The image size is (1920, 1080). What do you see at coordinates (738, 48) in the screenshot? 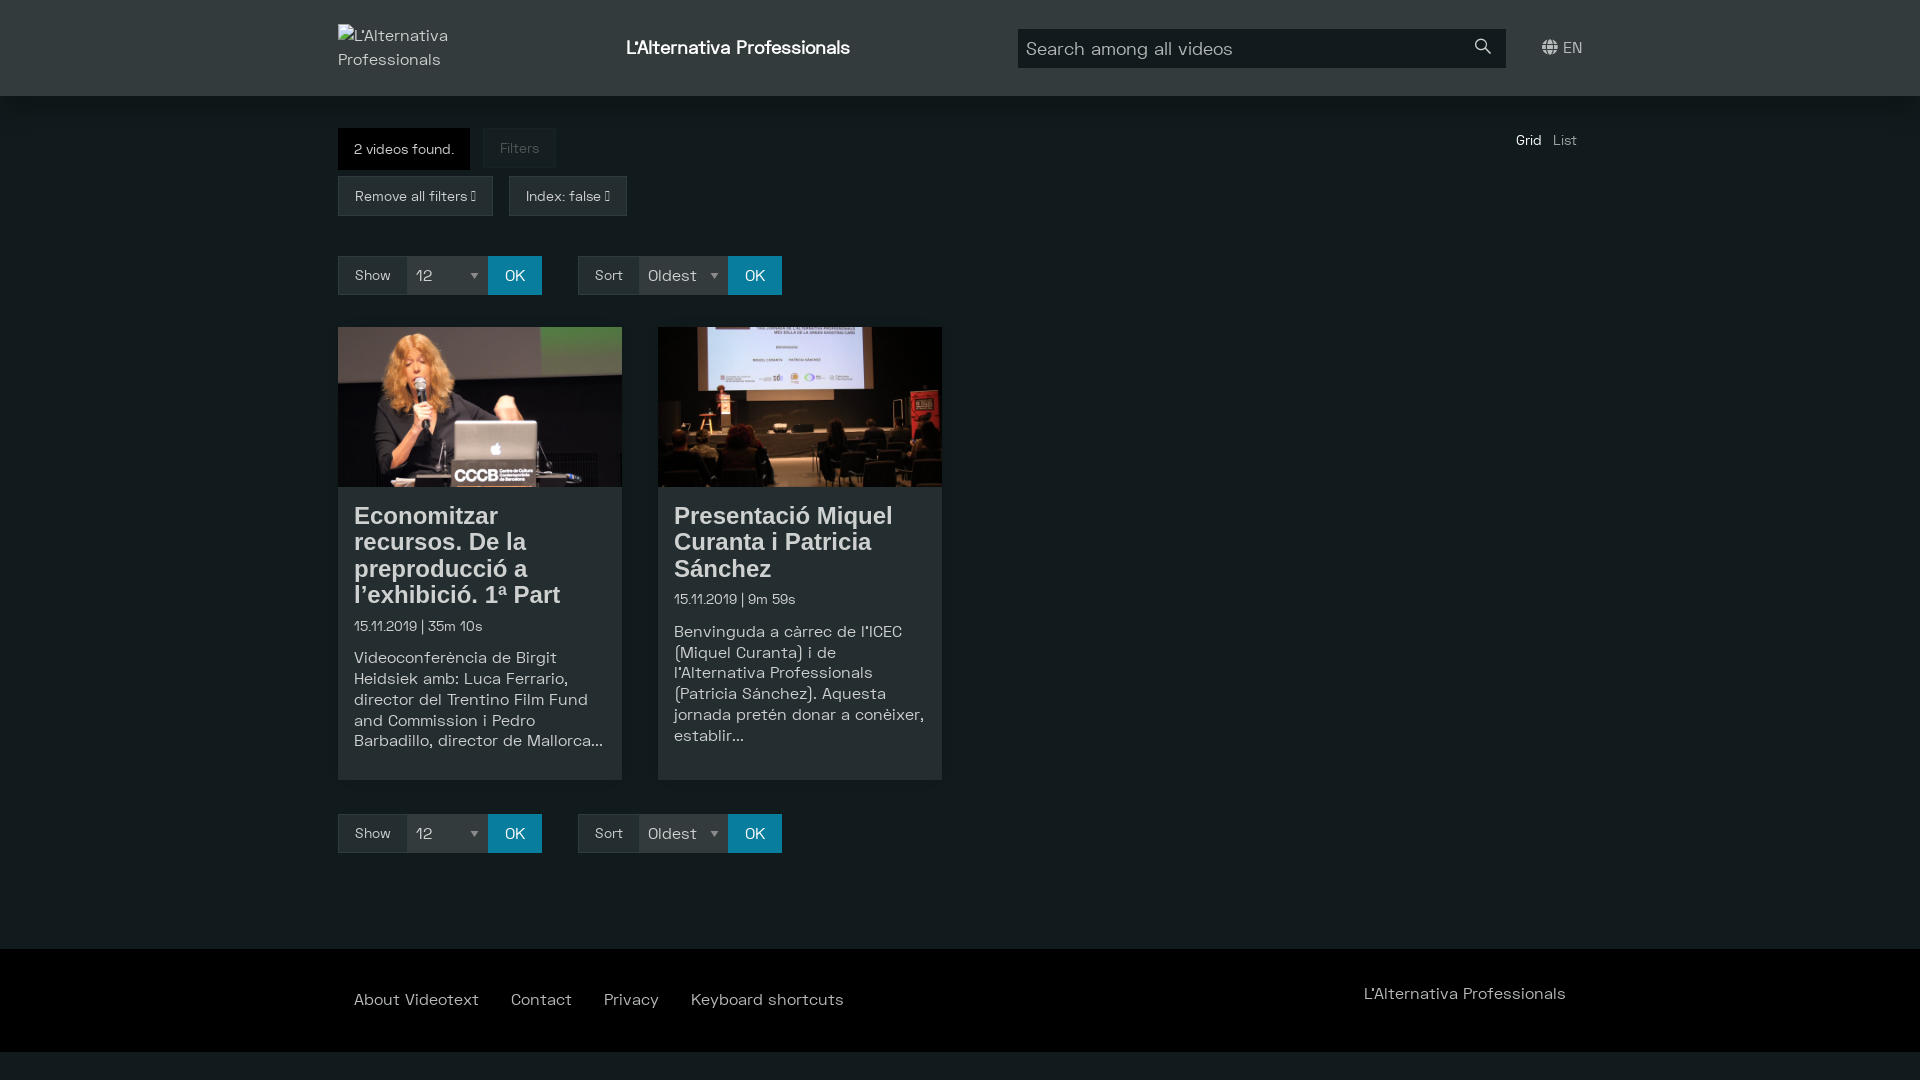
I see `L'Alternativa Professionals` at bounding box center [738, 48].